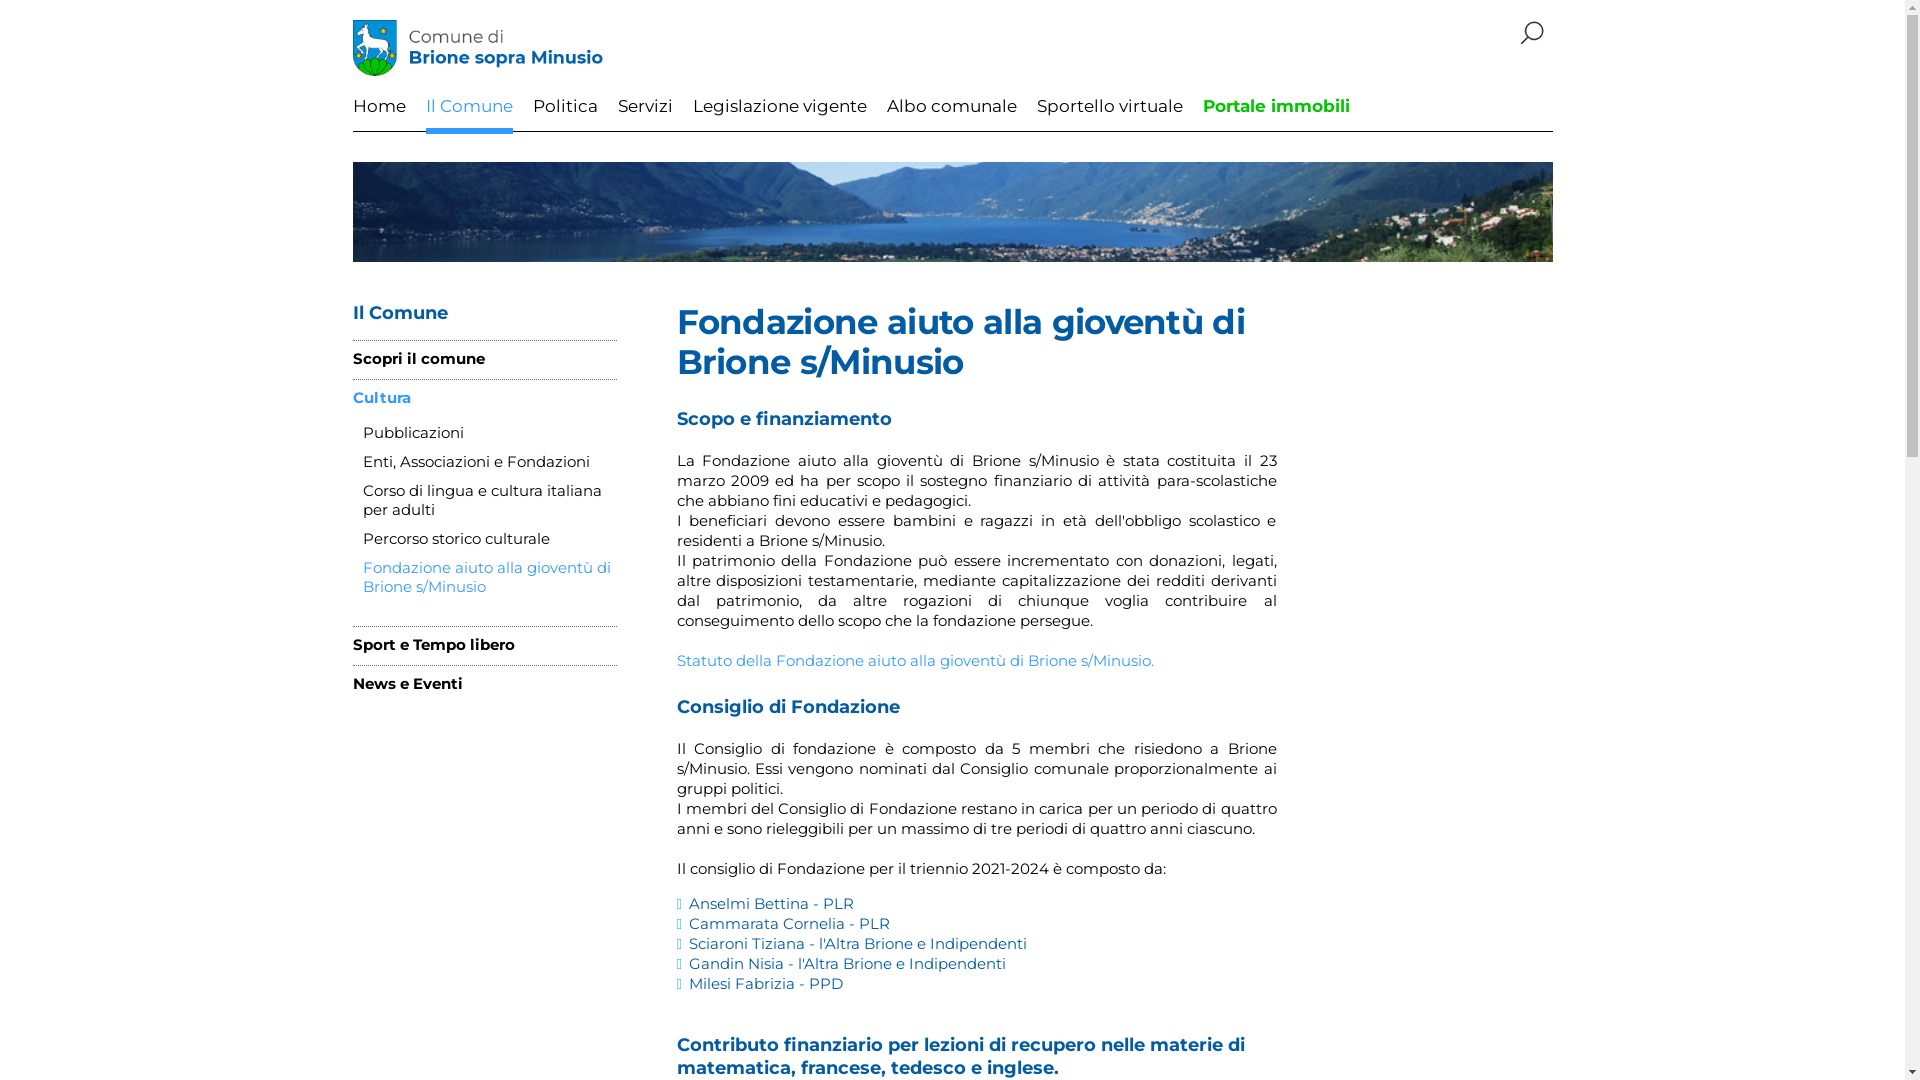 This screenshot has height=1080, width=1920. What do you see at coordinates (381, 398) in the screenshot?
I see `Cultura` at bounding box center [381, 398].